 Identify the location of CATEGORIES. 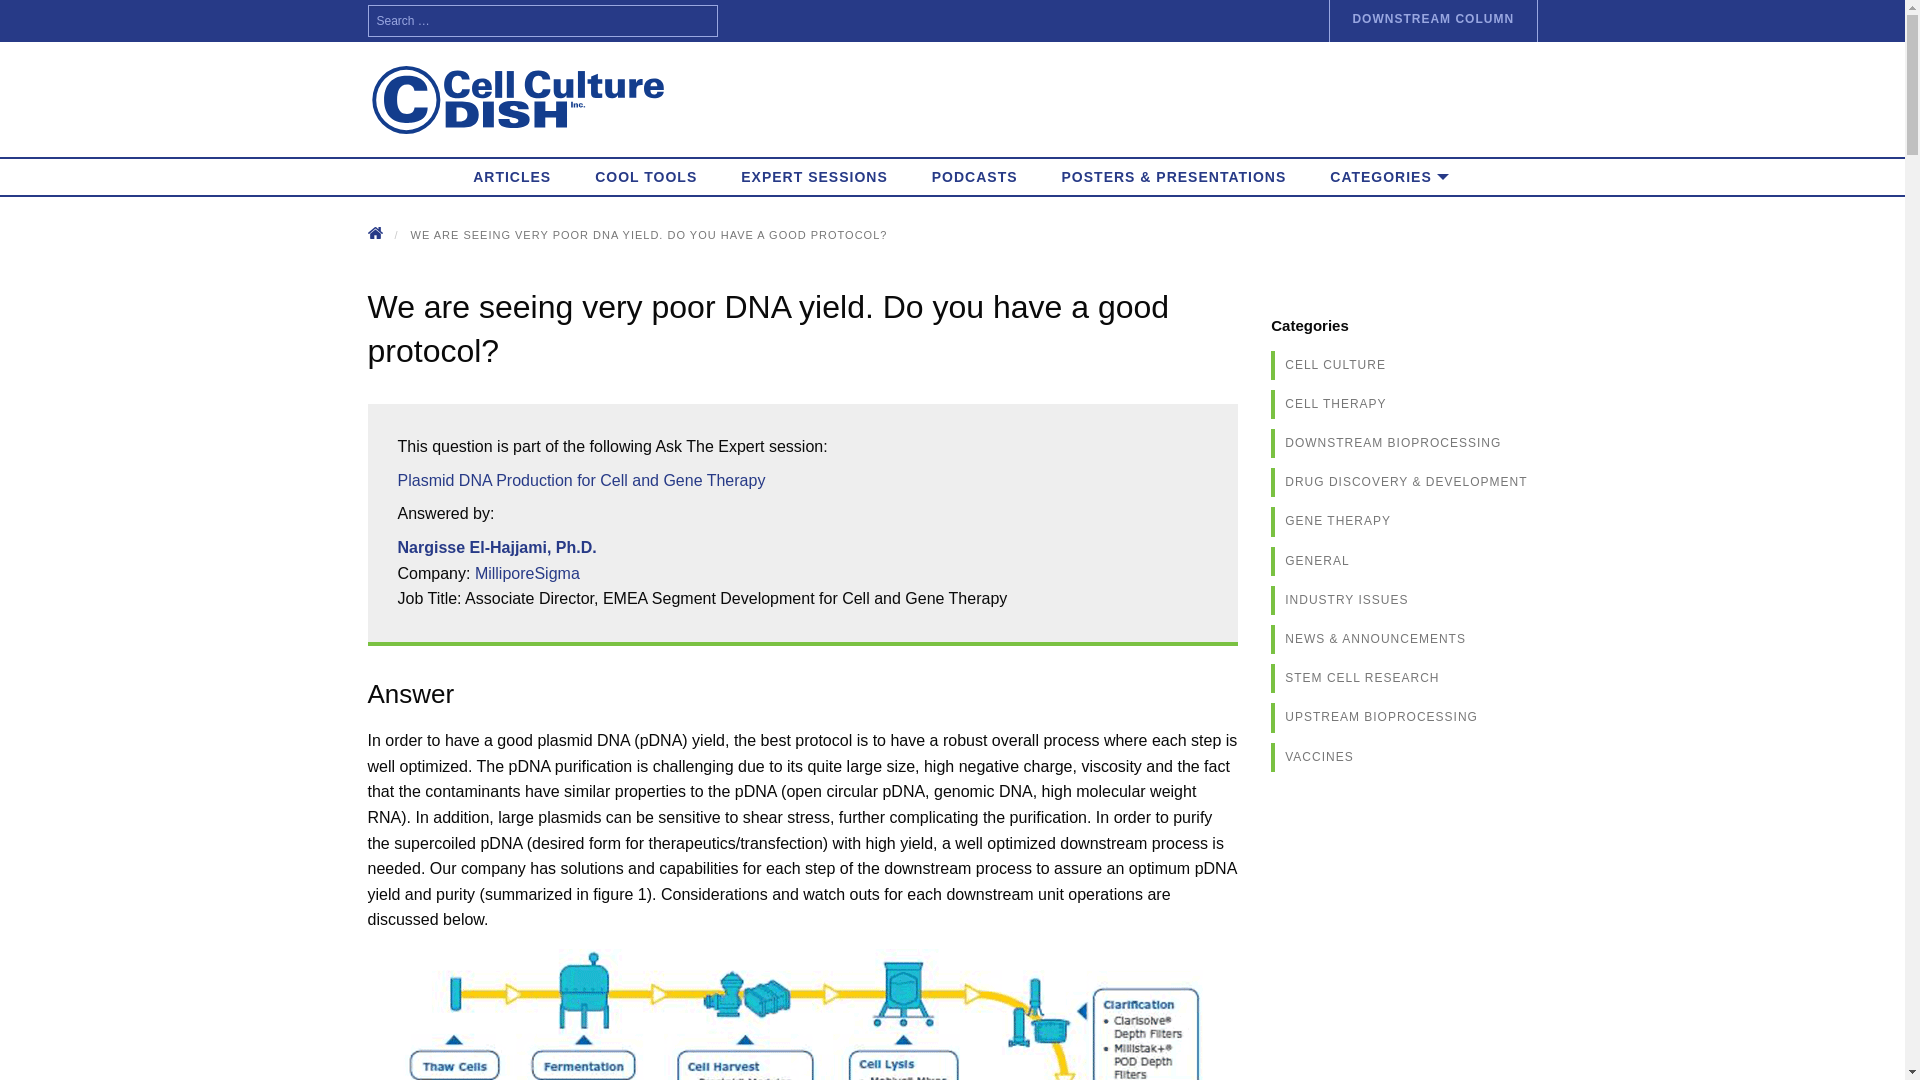
(1380, 176).